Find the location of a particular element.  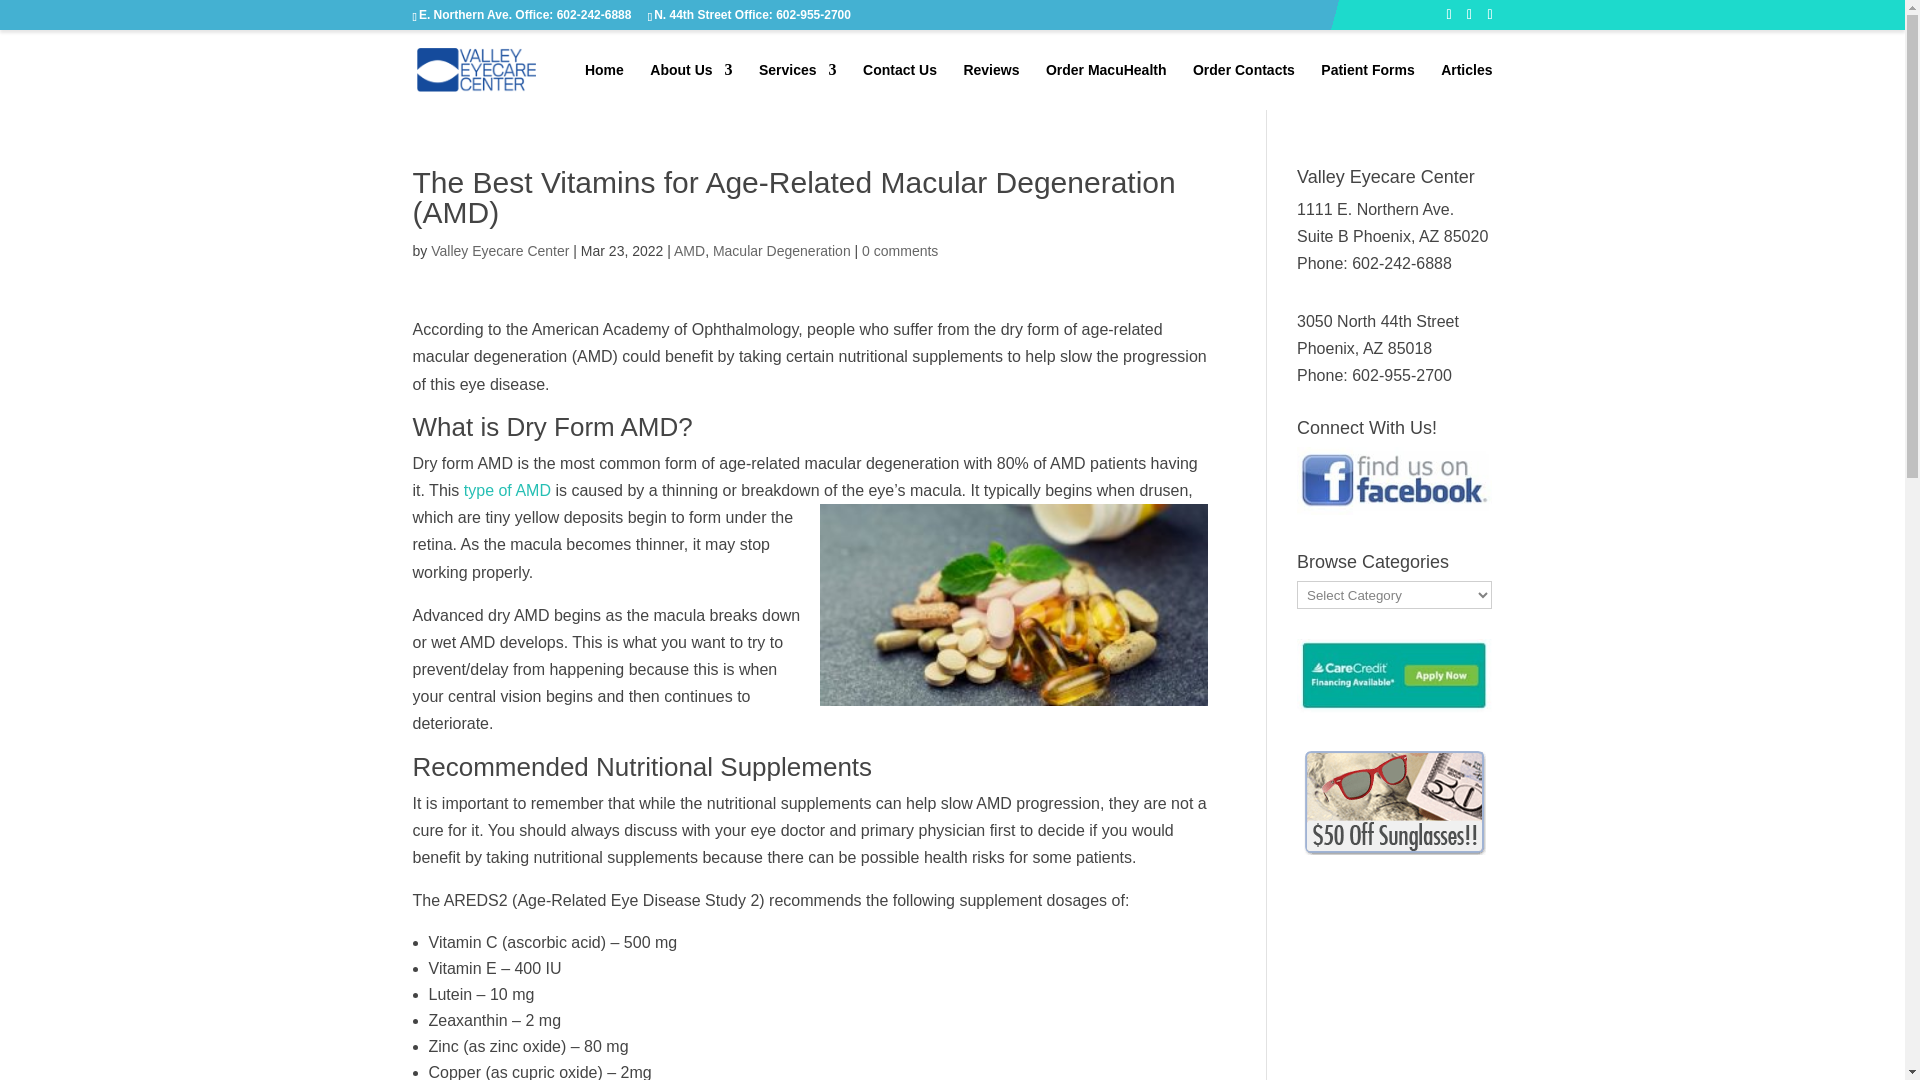

Articles is located at coordinates (1466, 86).